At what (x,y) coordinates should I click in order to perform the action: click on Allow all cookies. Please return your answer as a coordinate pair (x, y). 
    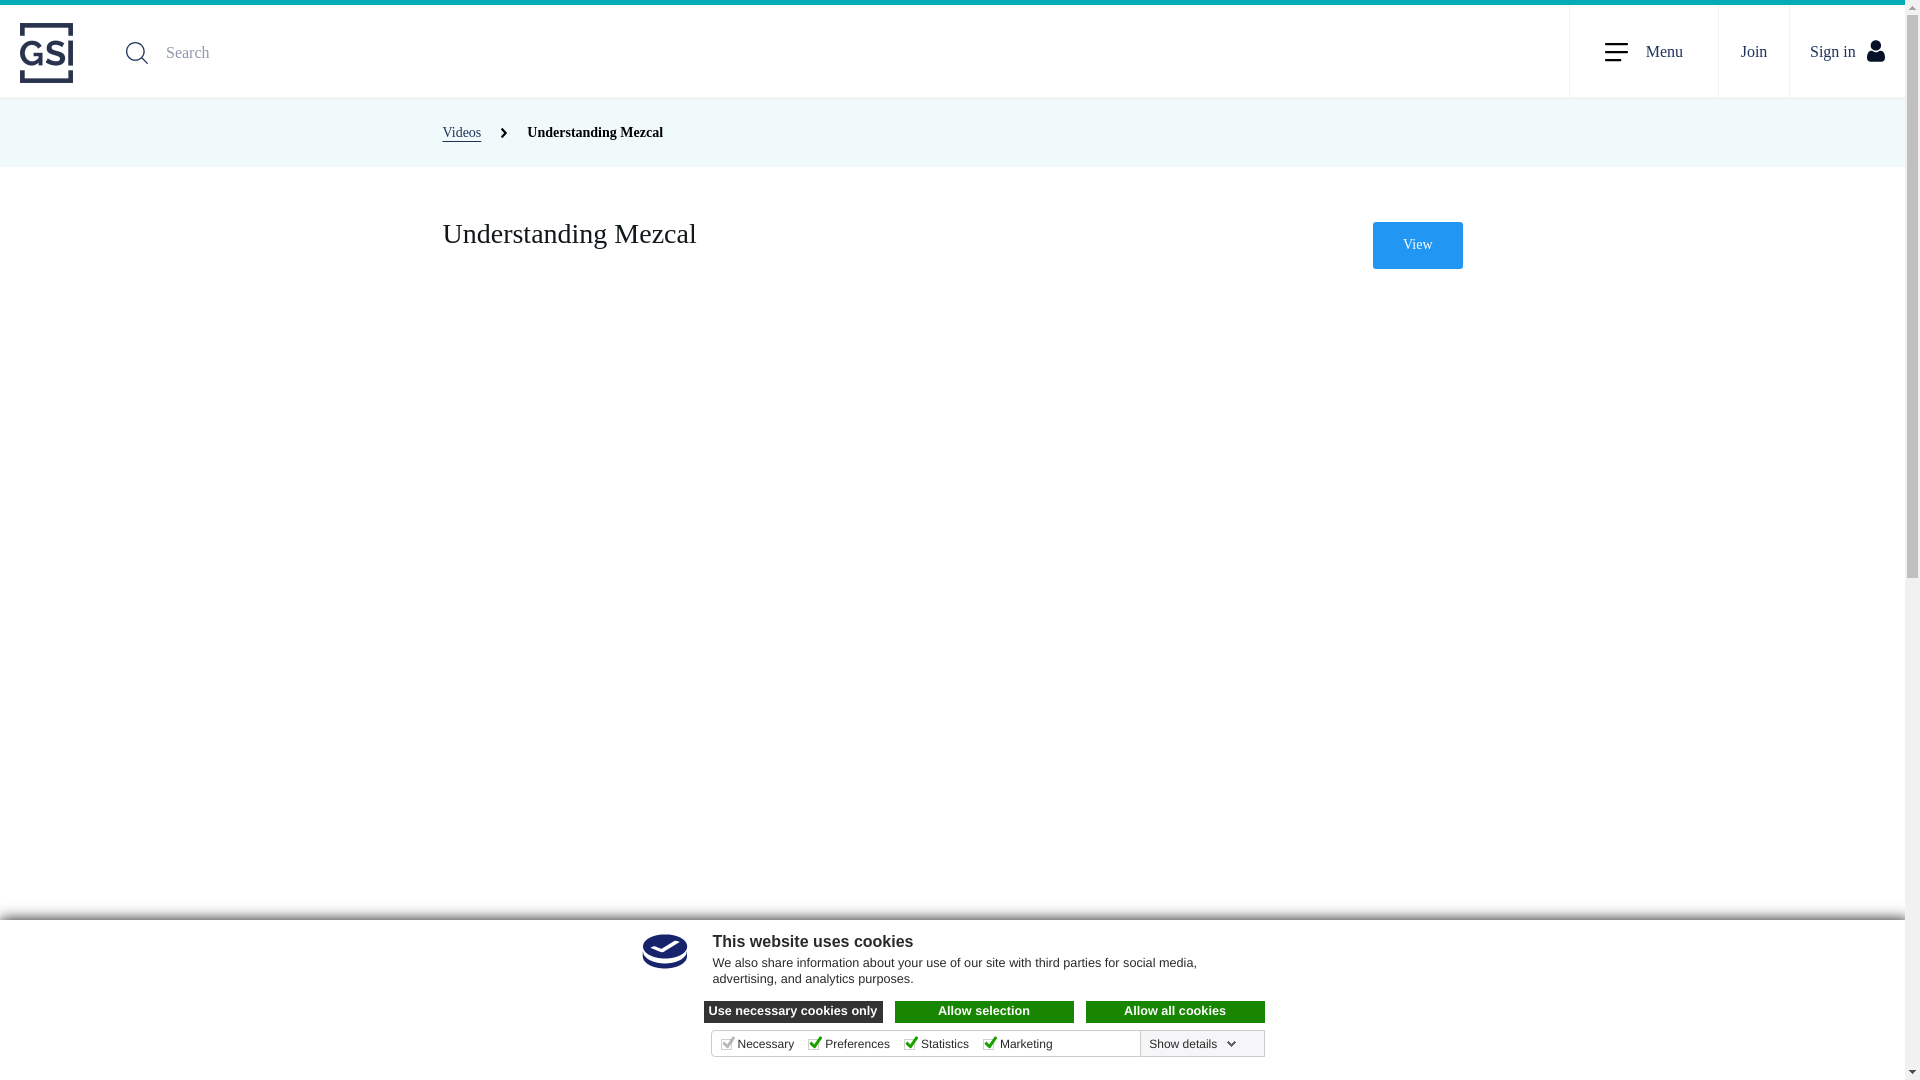
    Looking at the image, I should click on (1176, 1012).